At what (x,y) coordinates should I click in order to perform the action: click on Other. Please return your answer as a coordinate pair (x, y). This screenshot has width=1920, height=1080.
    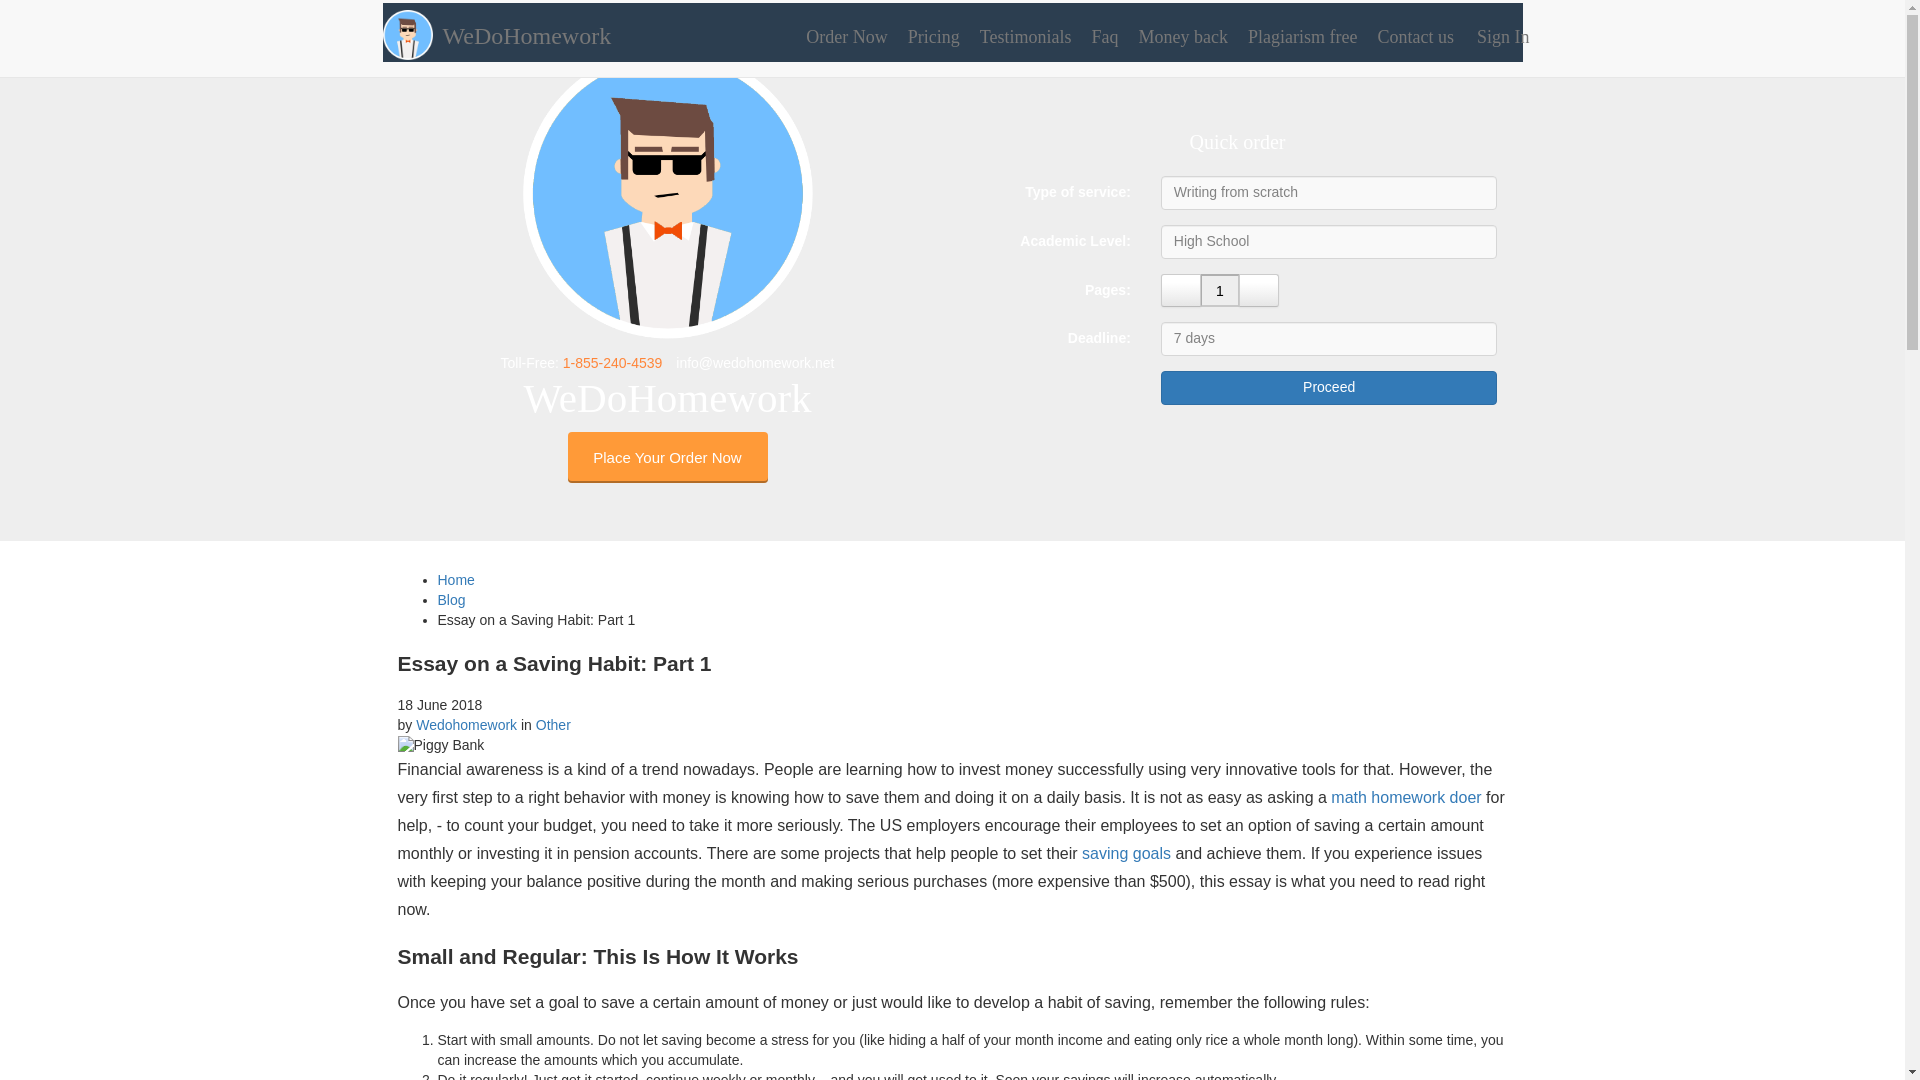
    Looking at the image, I should click on (552, 725).